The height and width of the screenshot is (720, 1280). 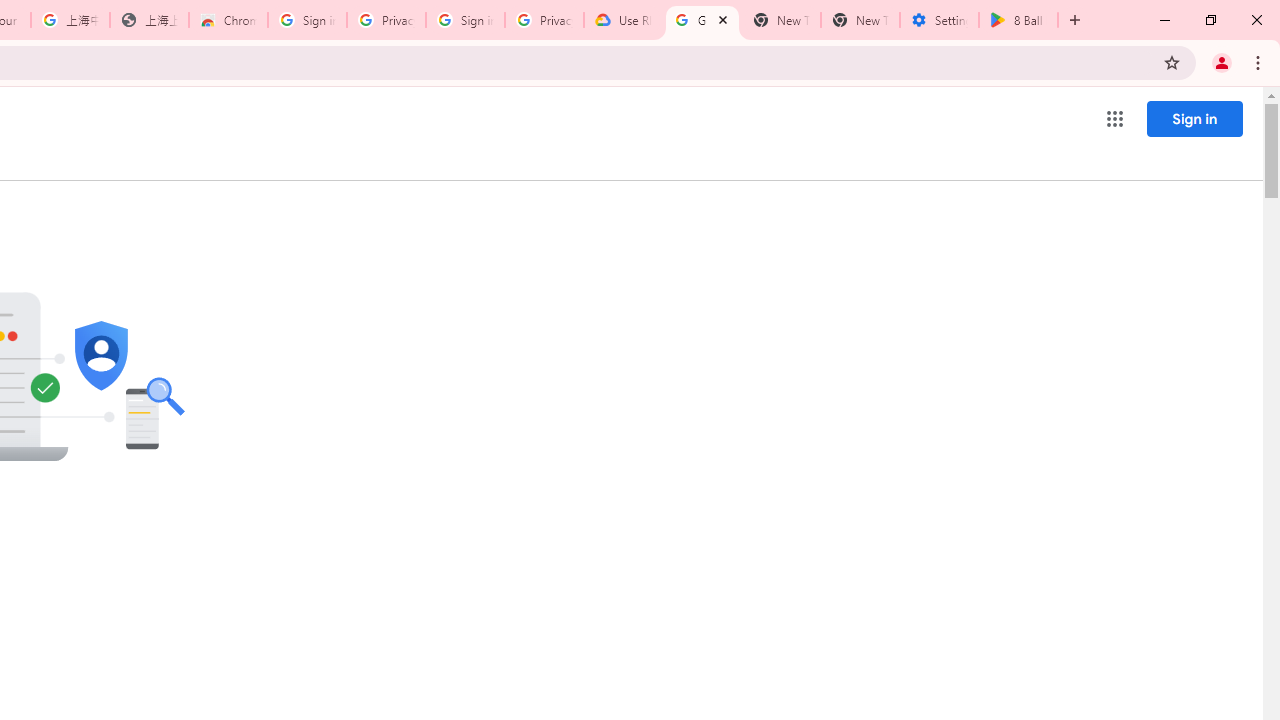 I want to click on Chrome Web Store - Color themes by Chrome, so click(x=228, y=20).